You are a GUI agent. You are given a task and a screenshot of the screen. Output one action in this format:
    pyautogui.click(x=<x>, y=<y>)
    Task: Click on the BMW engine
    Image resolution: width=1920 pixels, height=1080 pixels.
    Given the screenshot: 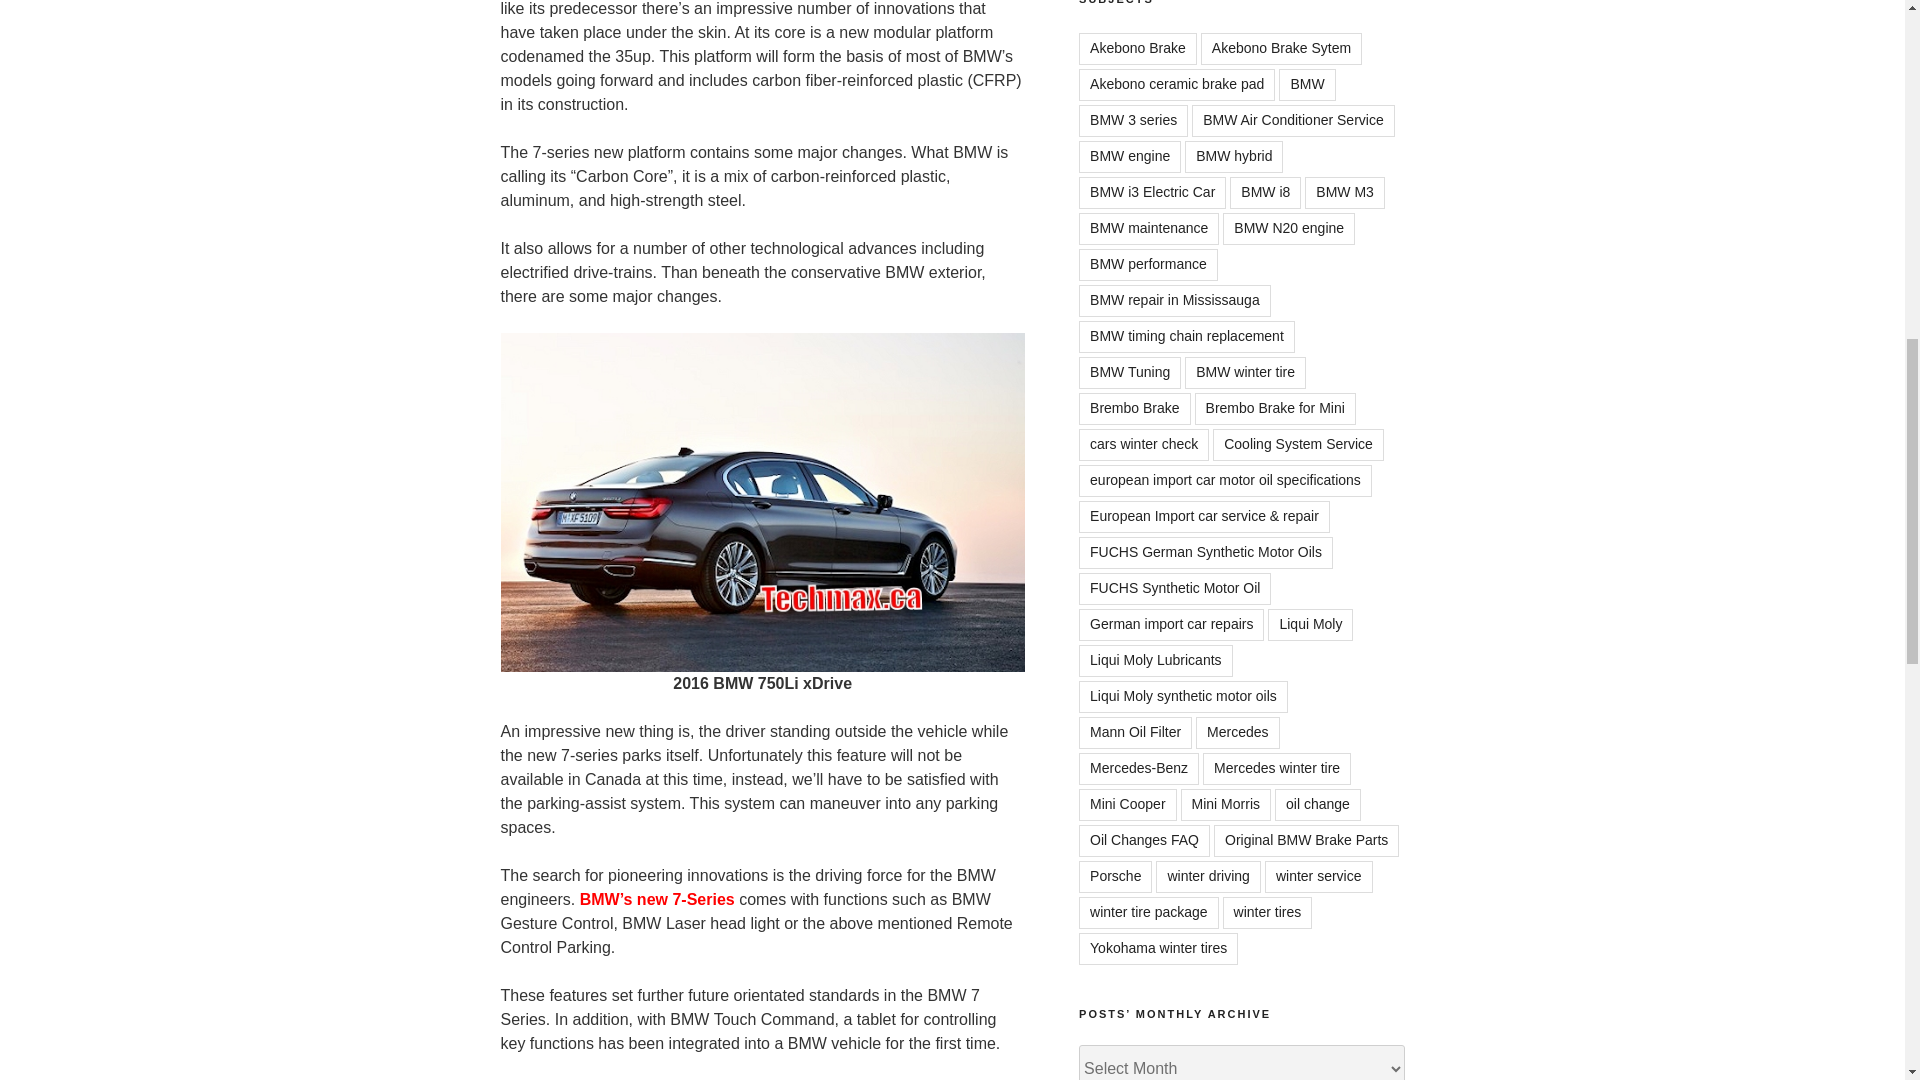 What is the action you would take?
    pyautogui.click(x=1130, y=156)
    